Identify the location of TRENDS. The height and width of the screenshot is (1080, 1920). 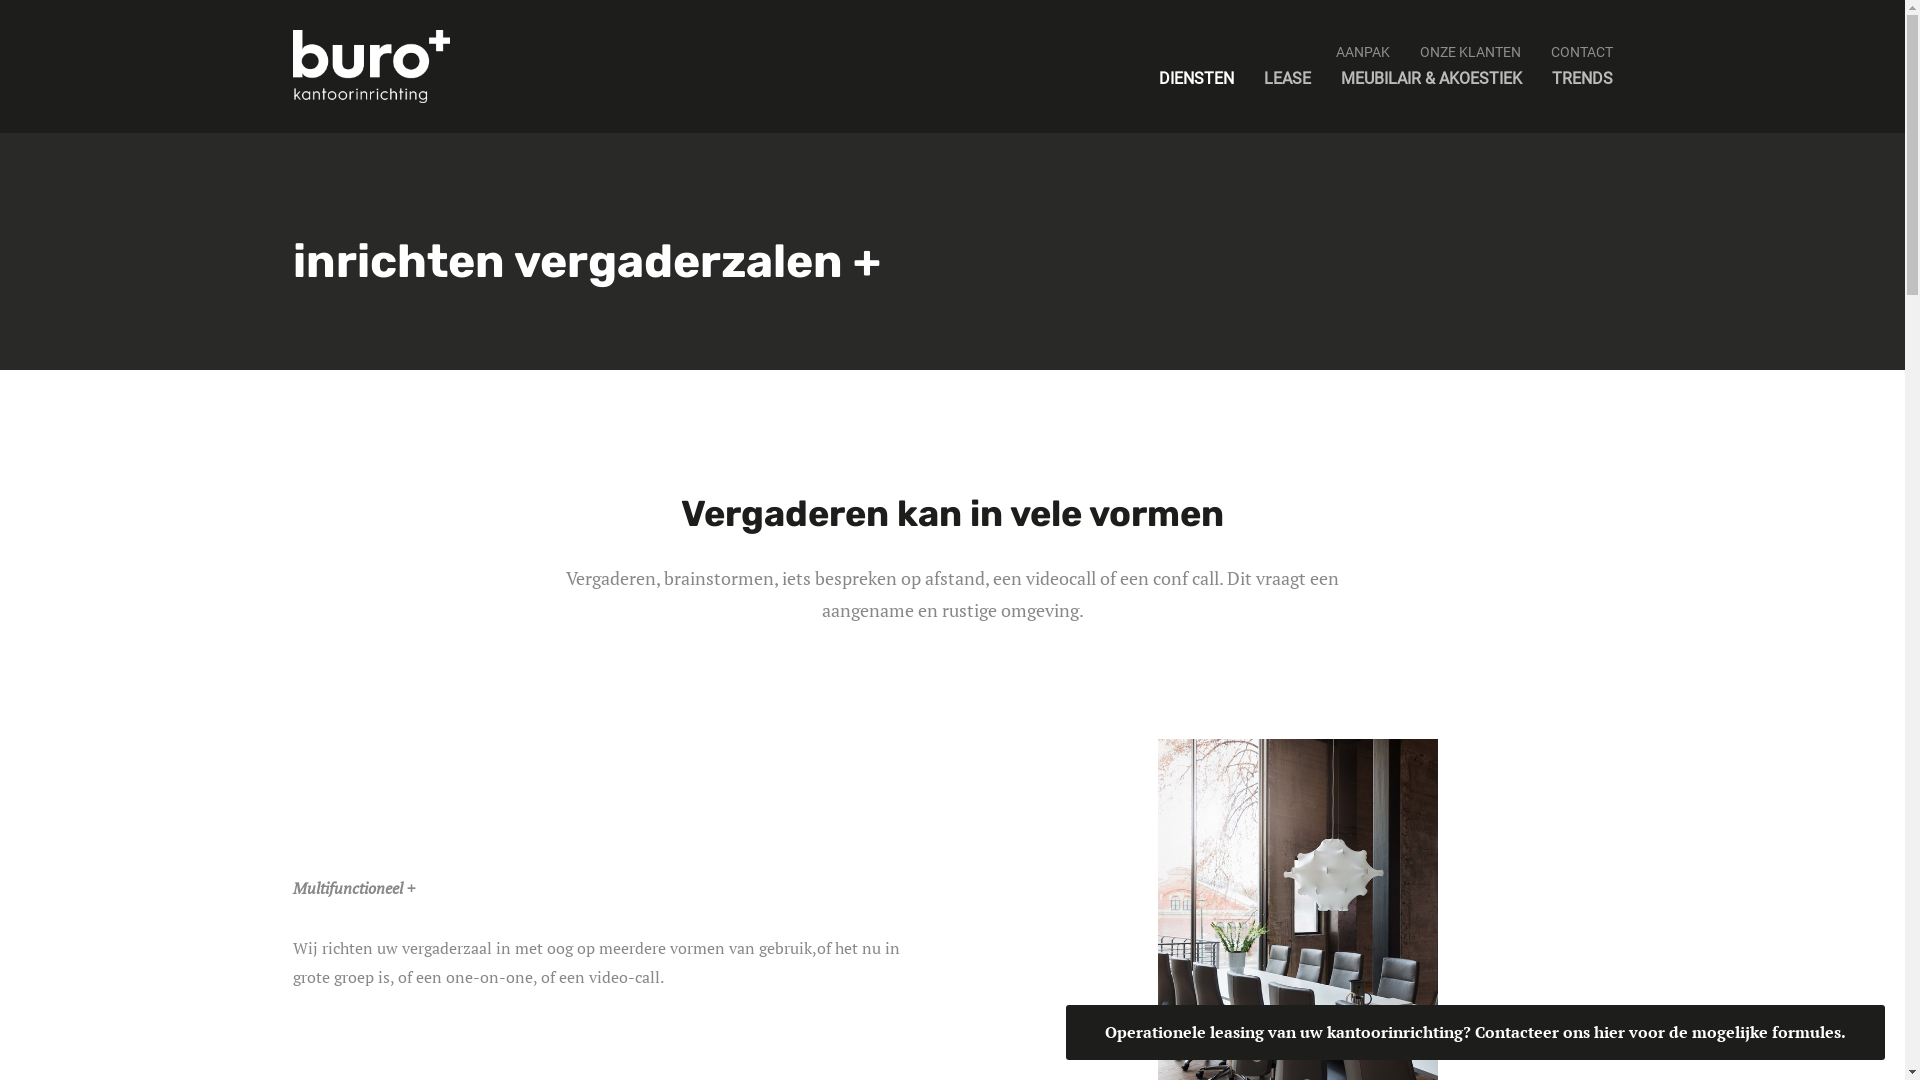
(1582, 78).